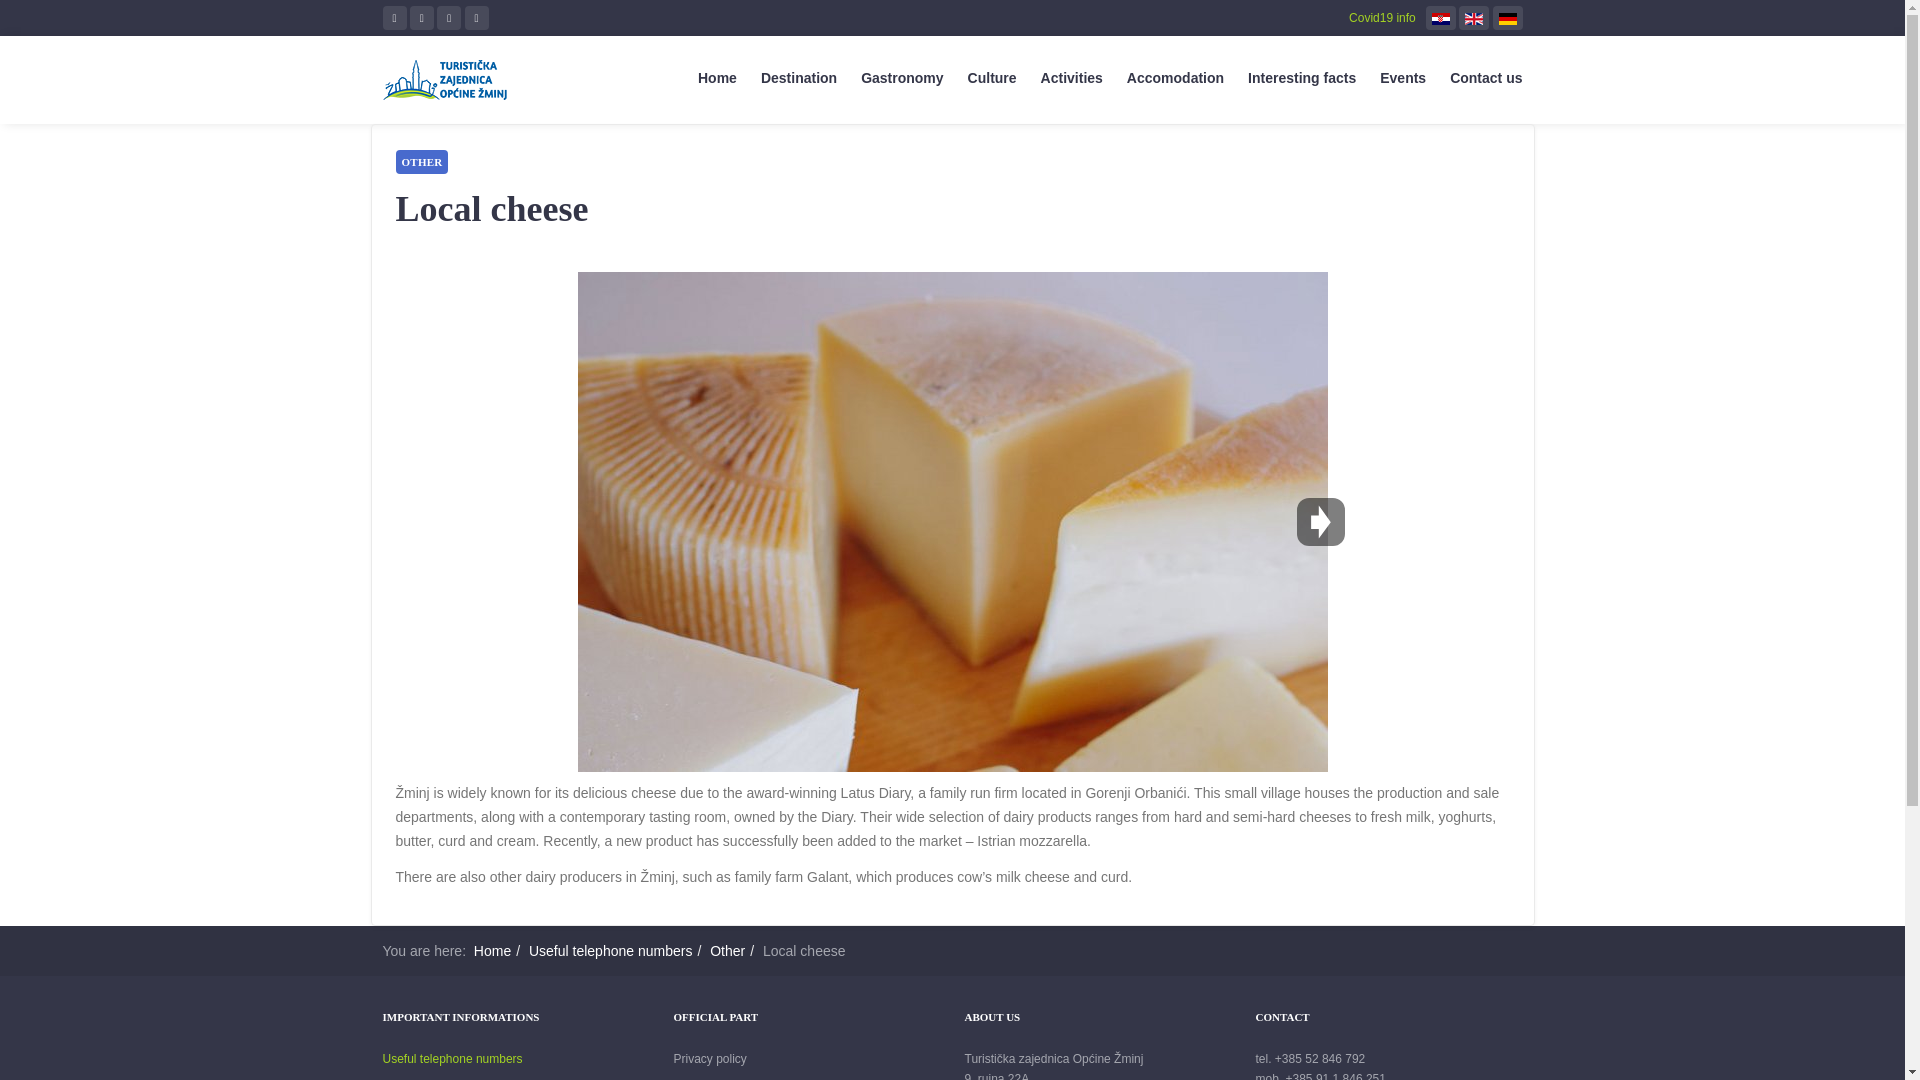 The height and width of the screenshot is (1080, 1920). Describe the element at coordinates (890, 78) in the screenshot. I see `Gastronomy` at that location.